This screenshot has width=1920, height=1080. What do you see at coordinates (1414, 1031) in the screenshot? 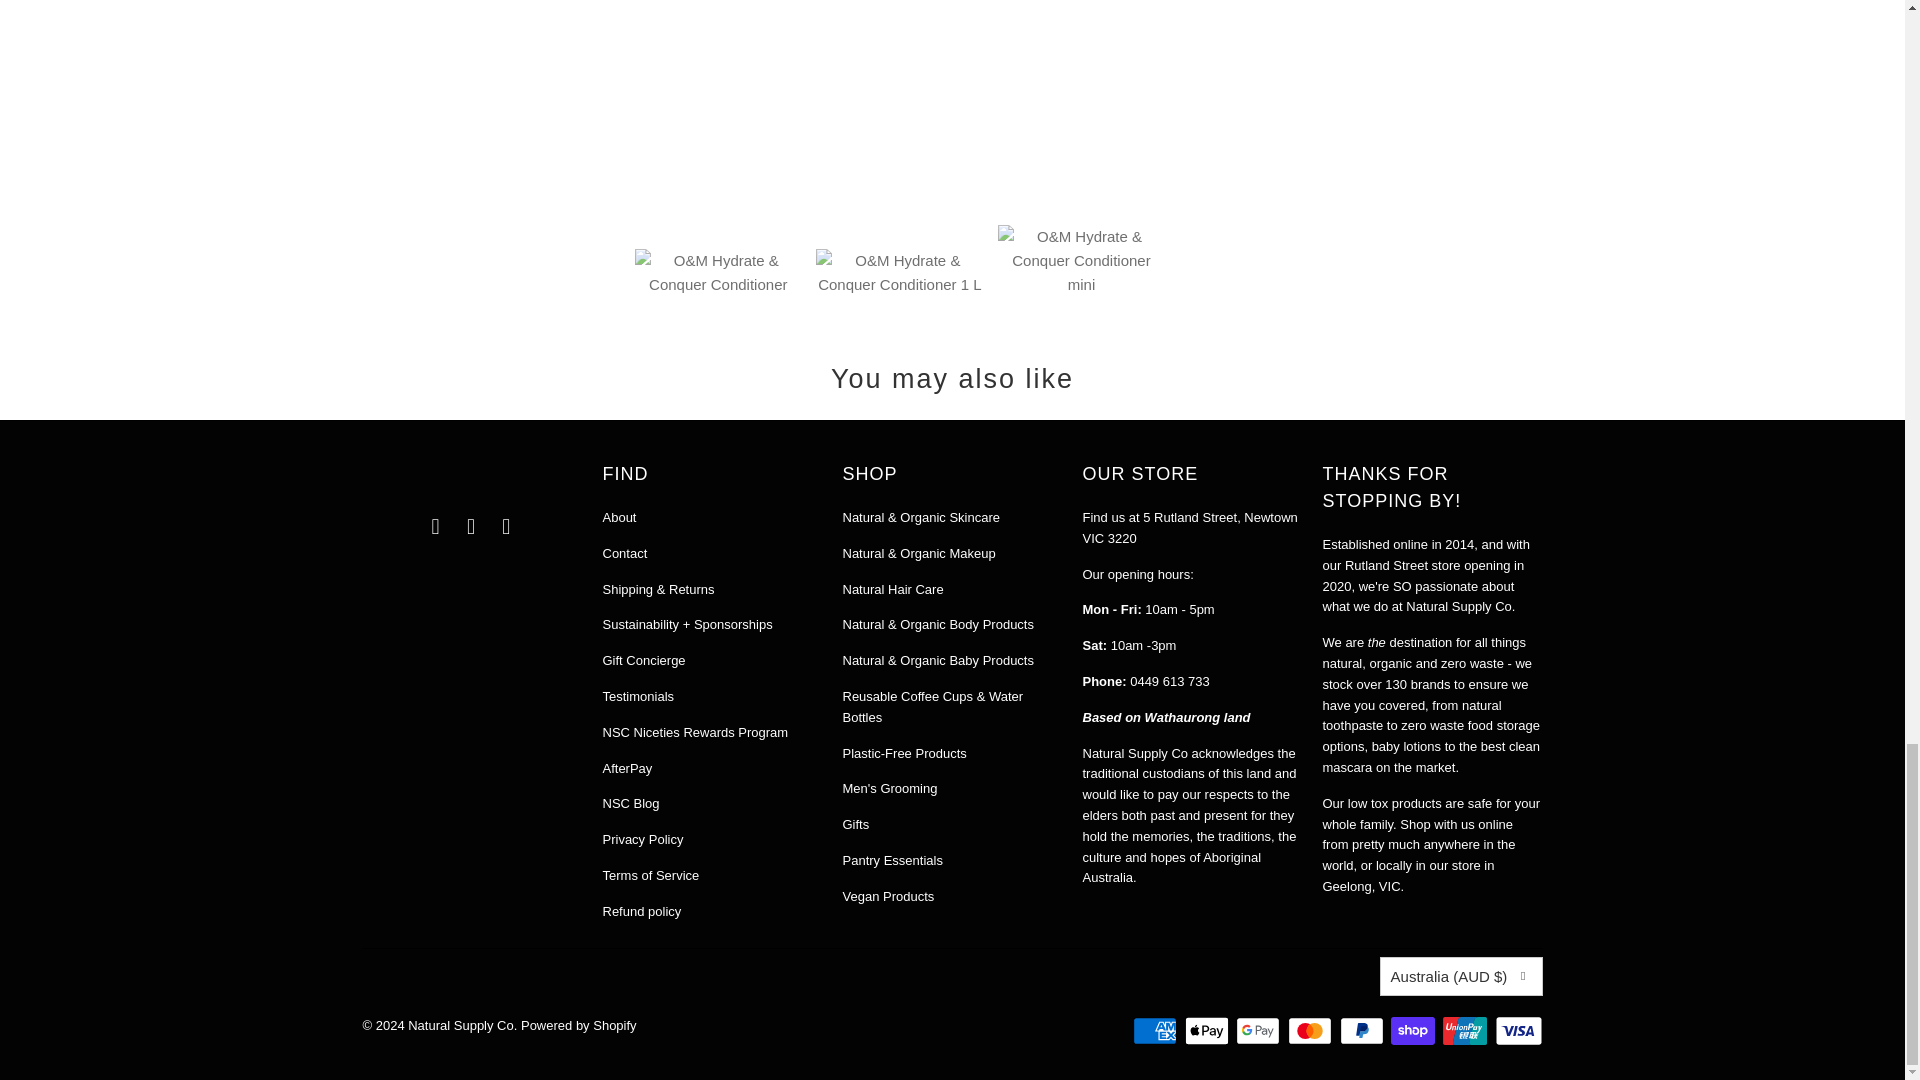
I see `Shop Pay` at bounding box center [1414, 1031].